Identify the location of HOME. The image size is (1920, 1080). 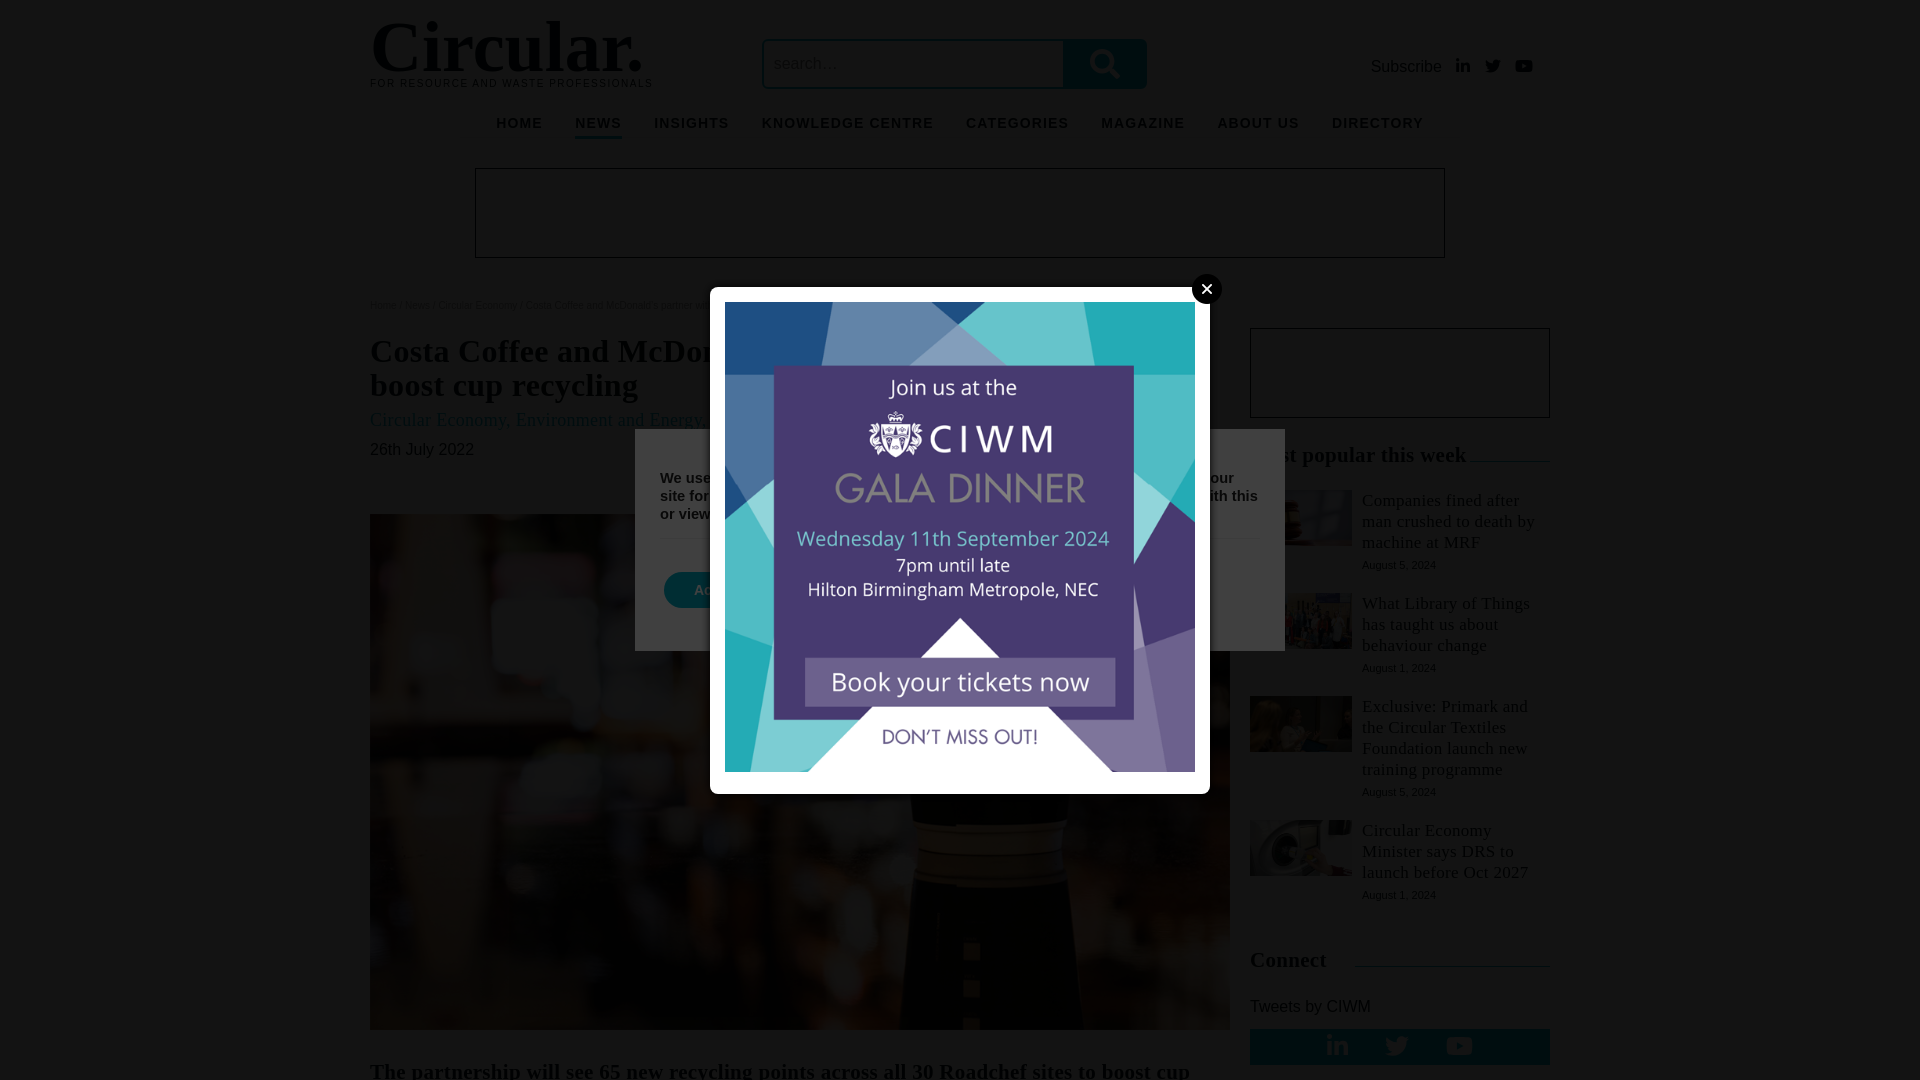
(518, 126).